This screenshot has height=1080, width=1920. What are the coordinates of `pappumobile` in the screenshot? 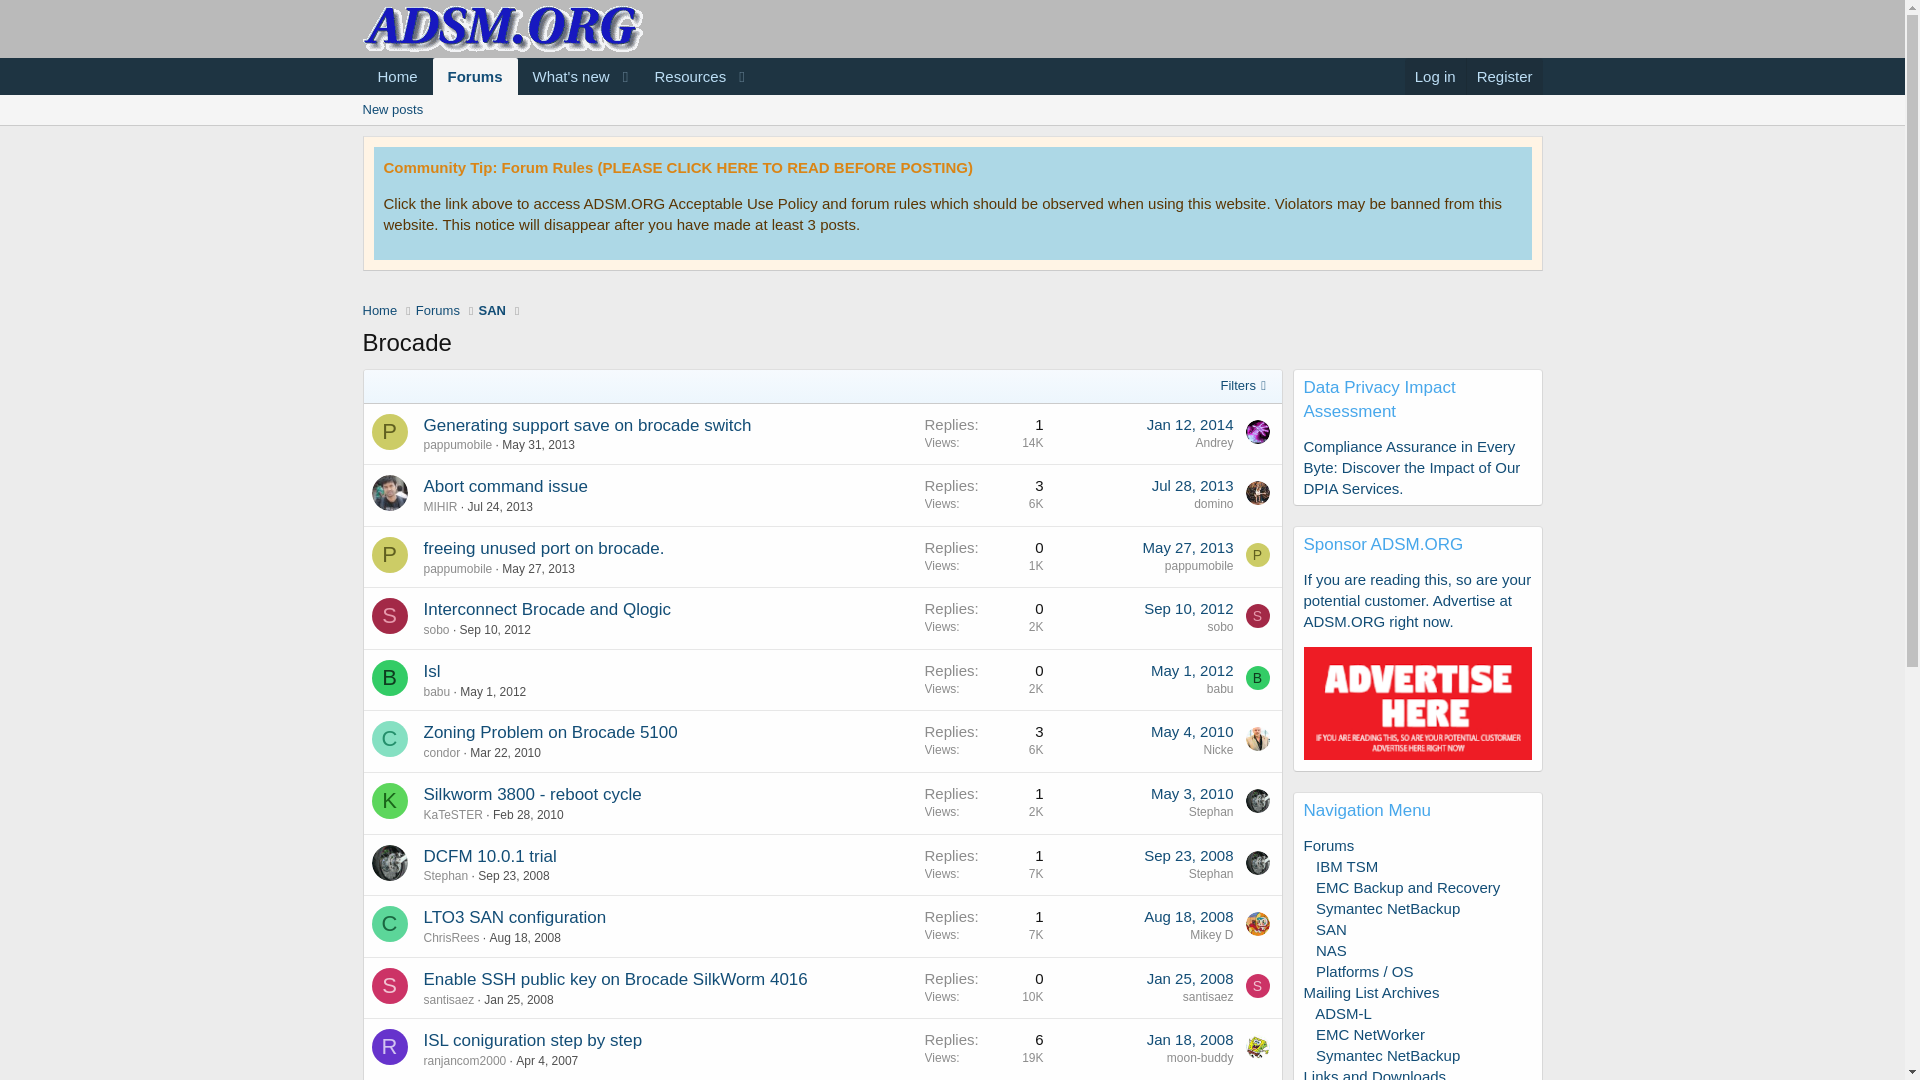 It's located at (458, 445).